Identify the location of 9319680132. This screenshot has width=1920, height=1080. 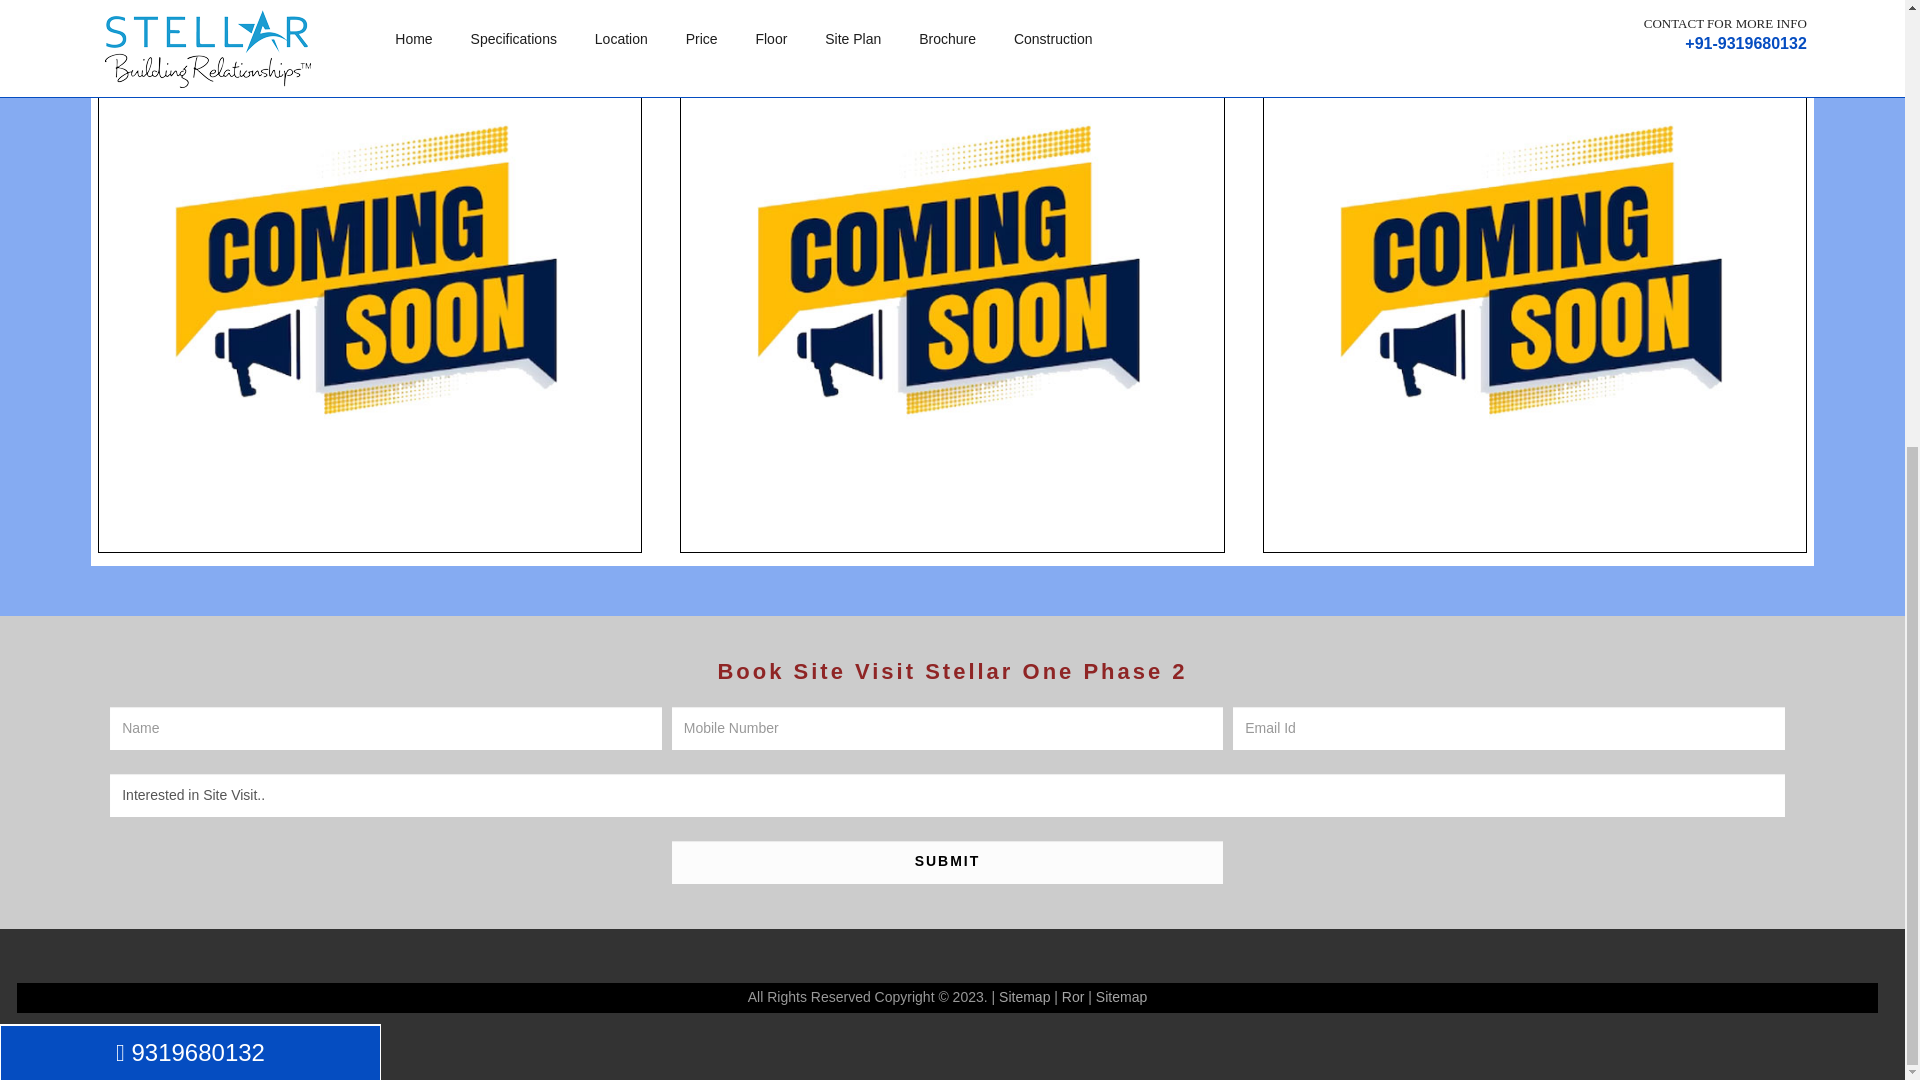
(190, 299).